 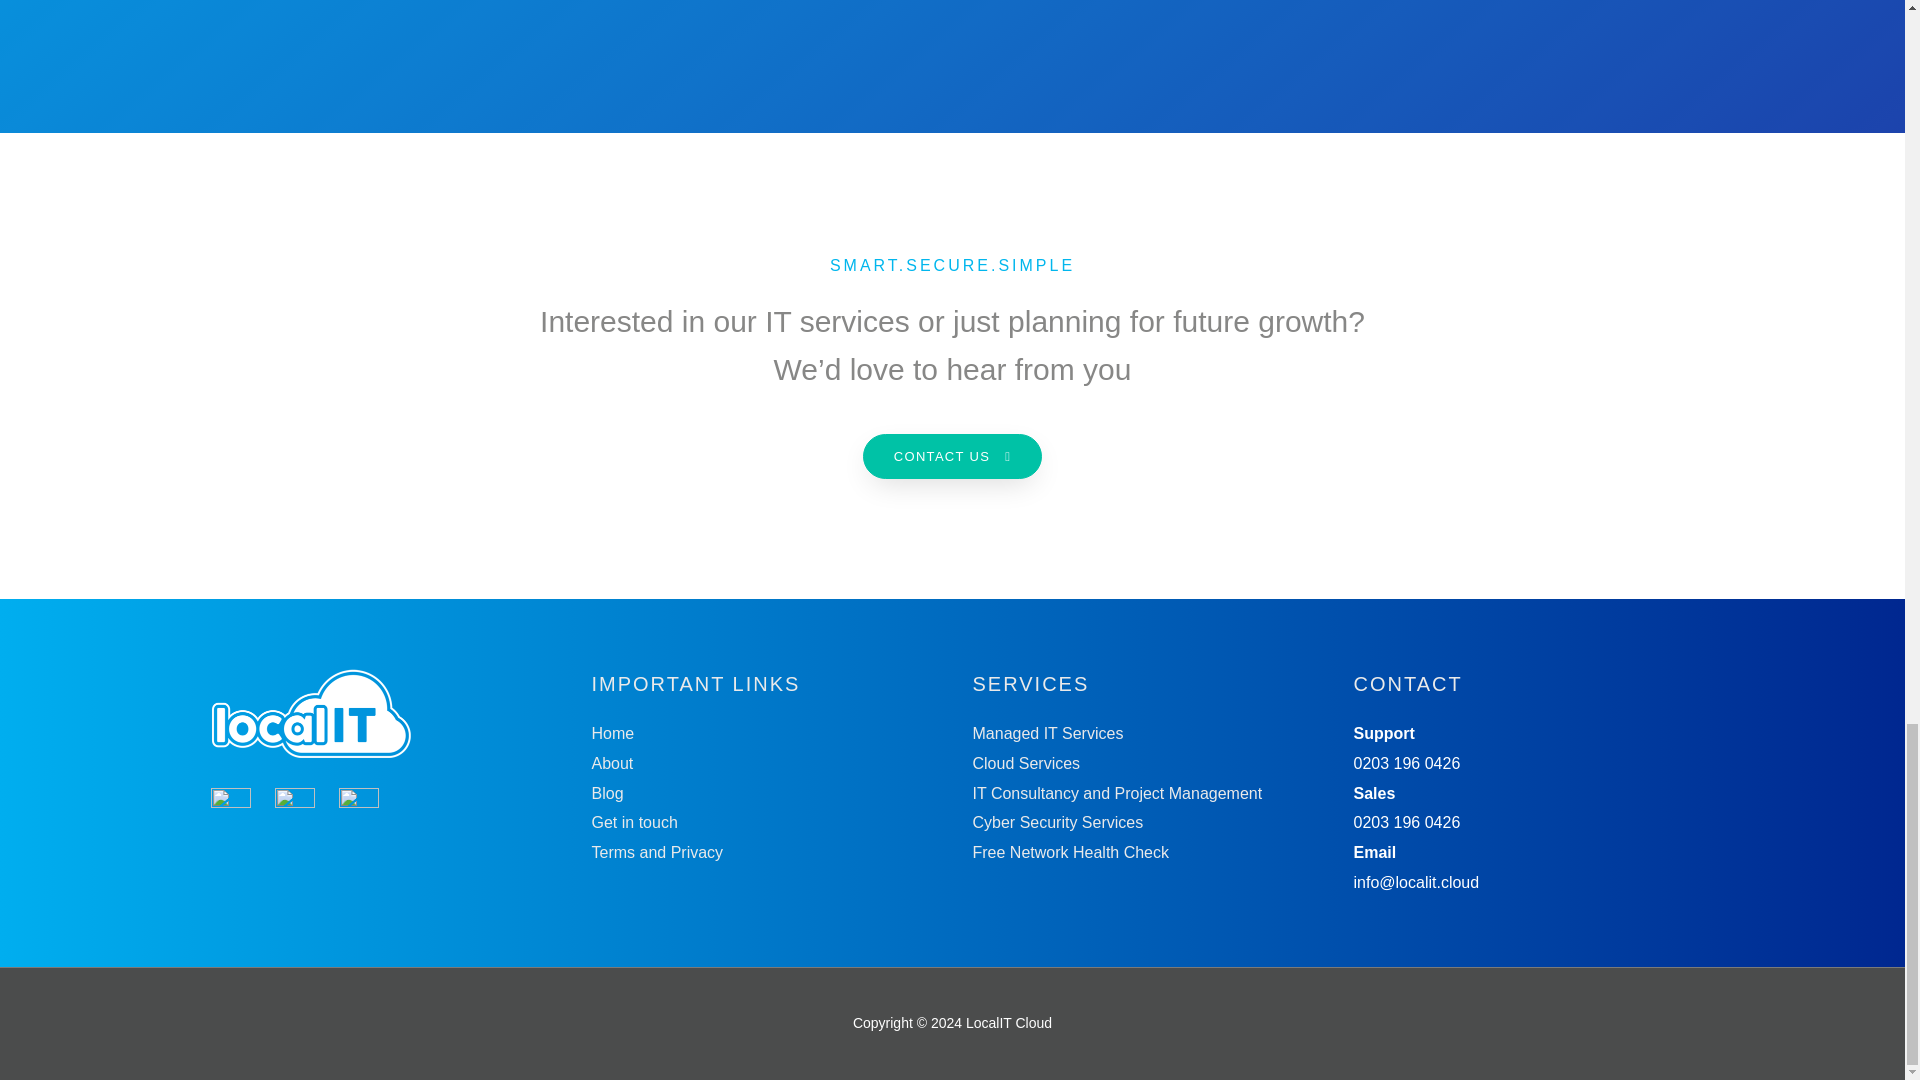 I want to click on Cloud Services, so click(x=1025, y=763).